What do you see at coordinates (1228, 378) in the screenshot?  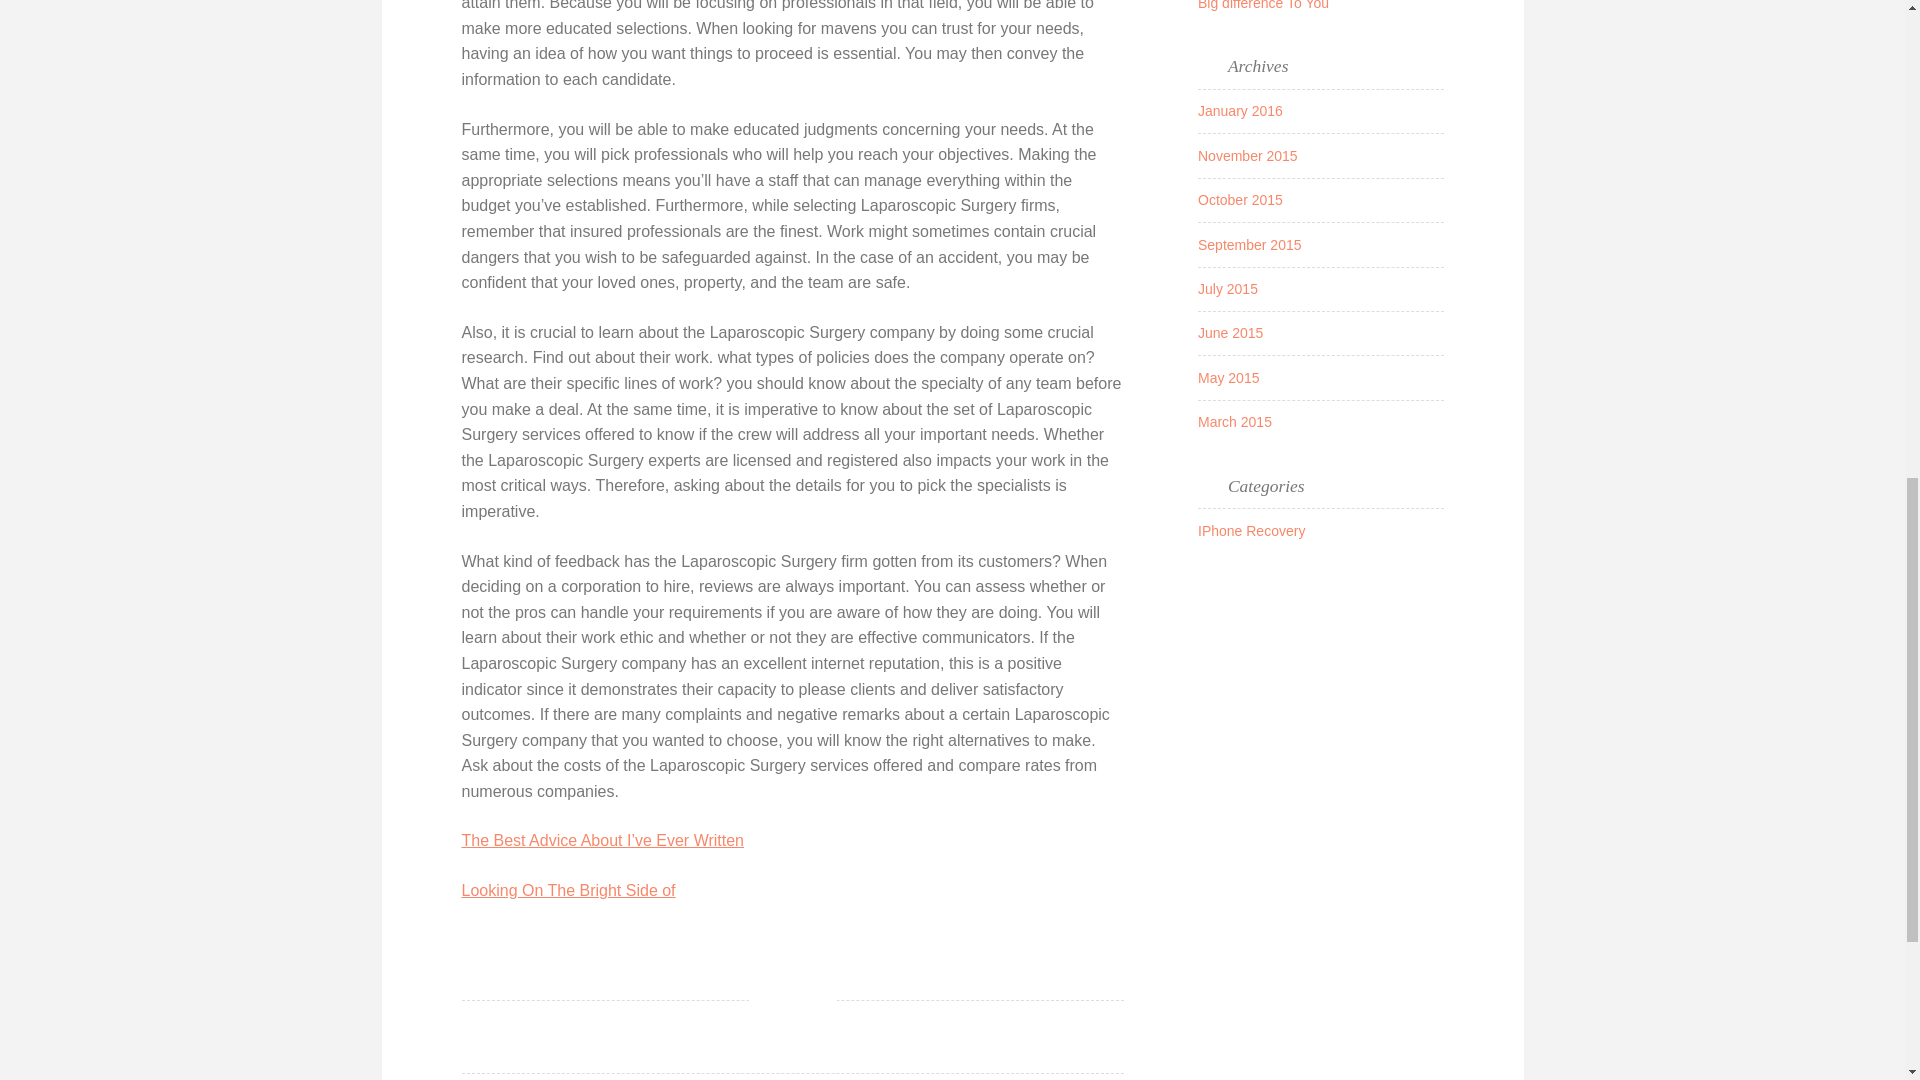 I see `May 2015` at bounding box center [1228, 378].